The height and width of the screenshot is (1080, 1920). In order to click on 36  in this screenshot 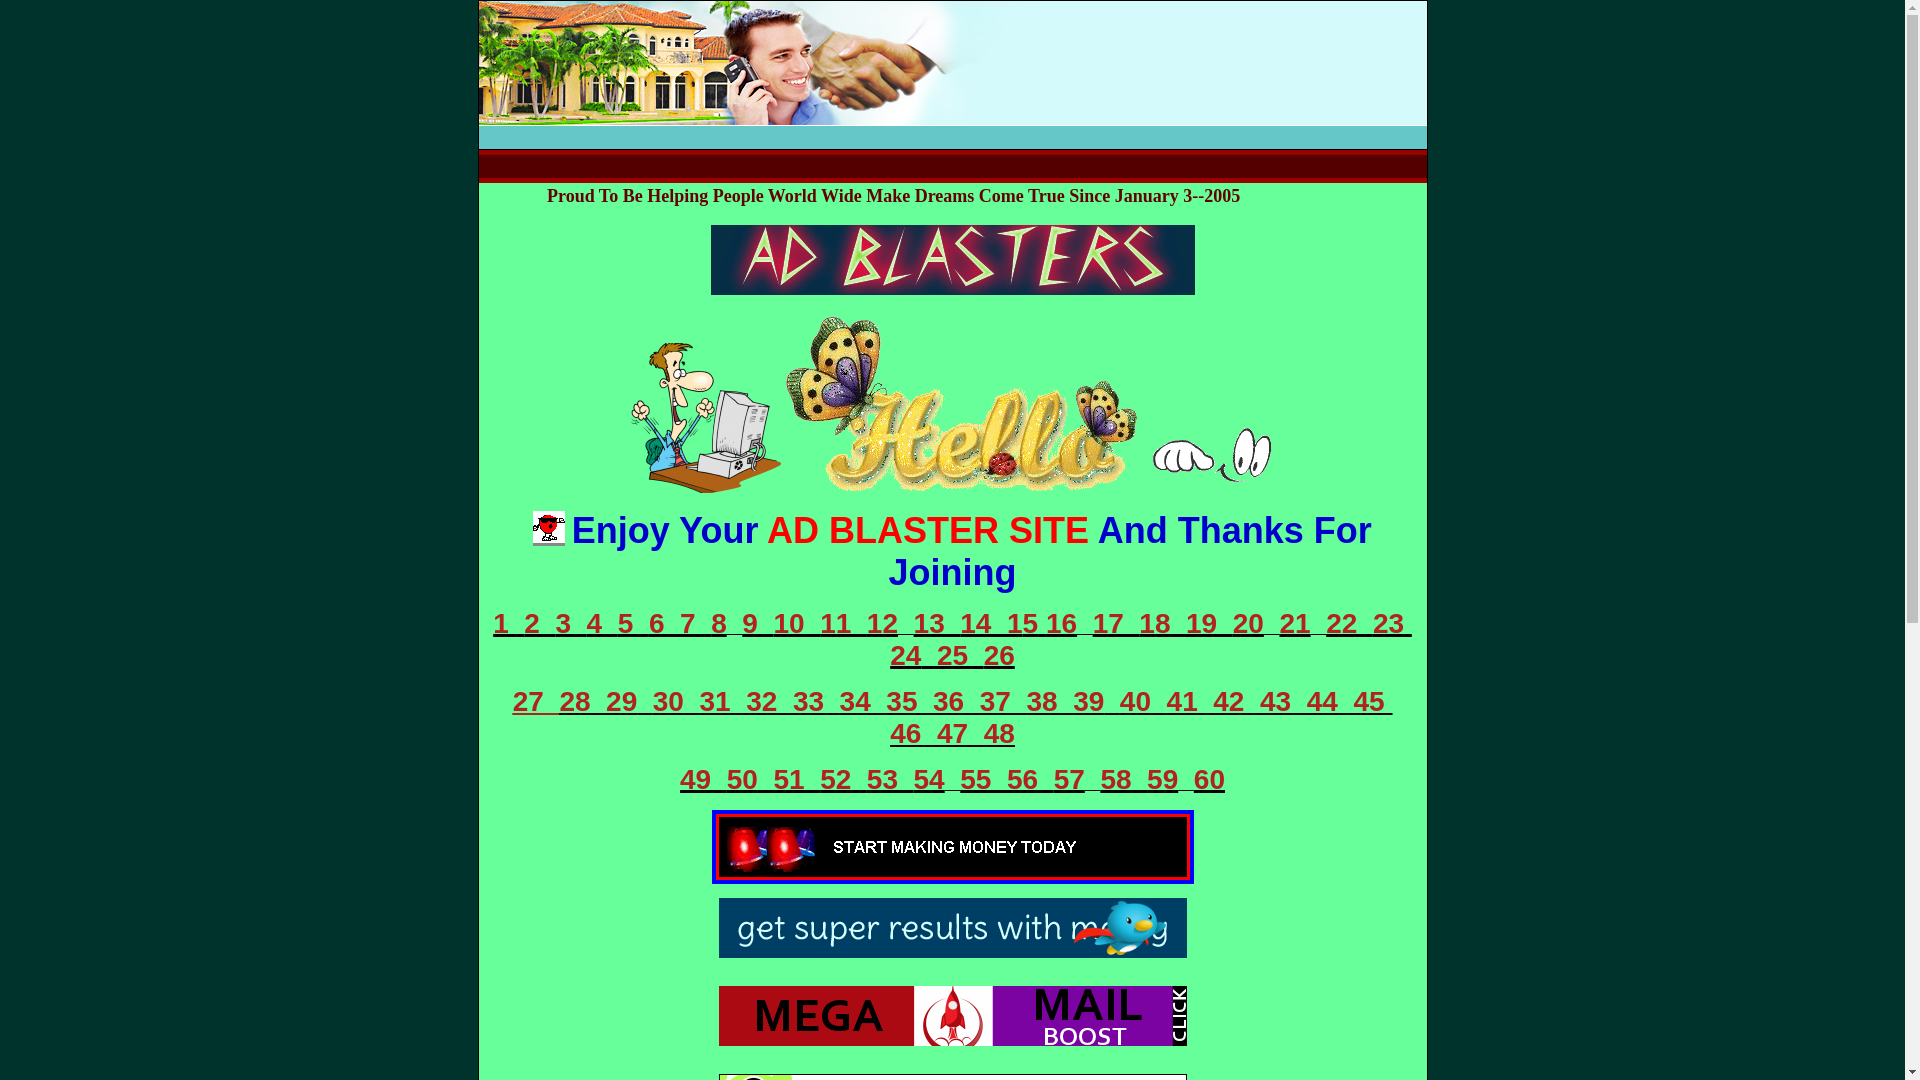, I will do `click(956, 702)`.